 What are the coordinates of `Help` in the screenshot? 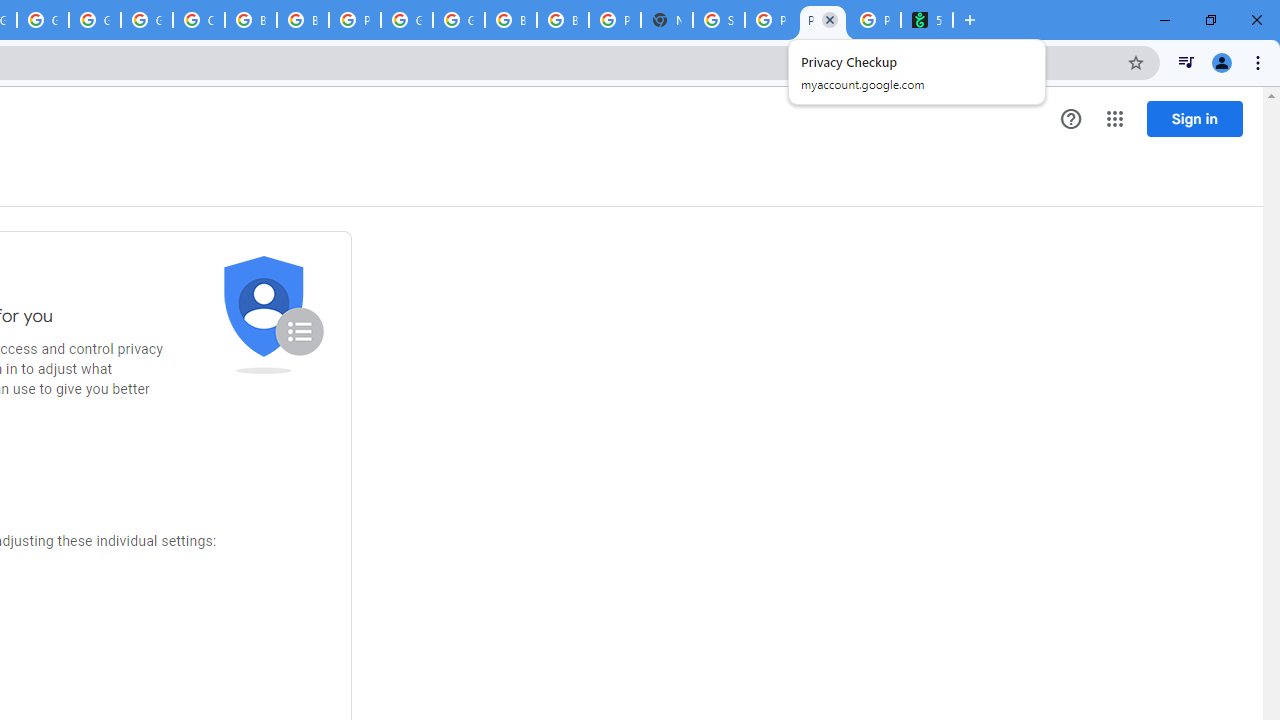 It's located at (1071, 119).